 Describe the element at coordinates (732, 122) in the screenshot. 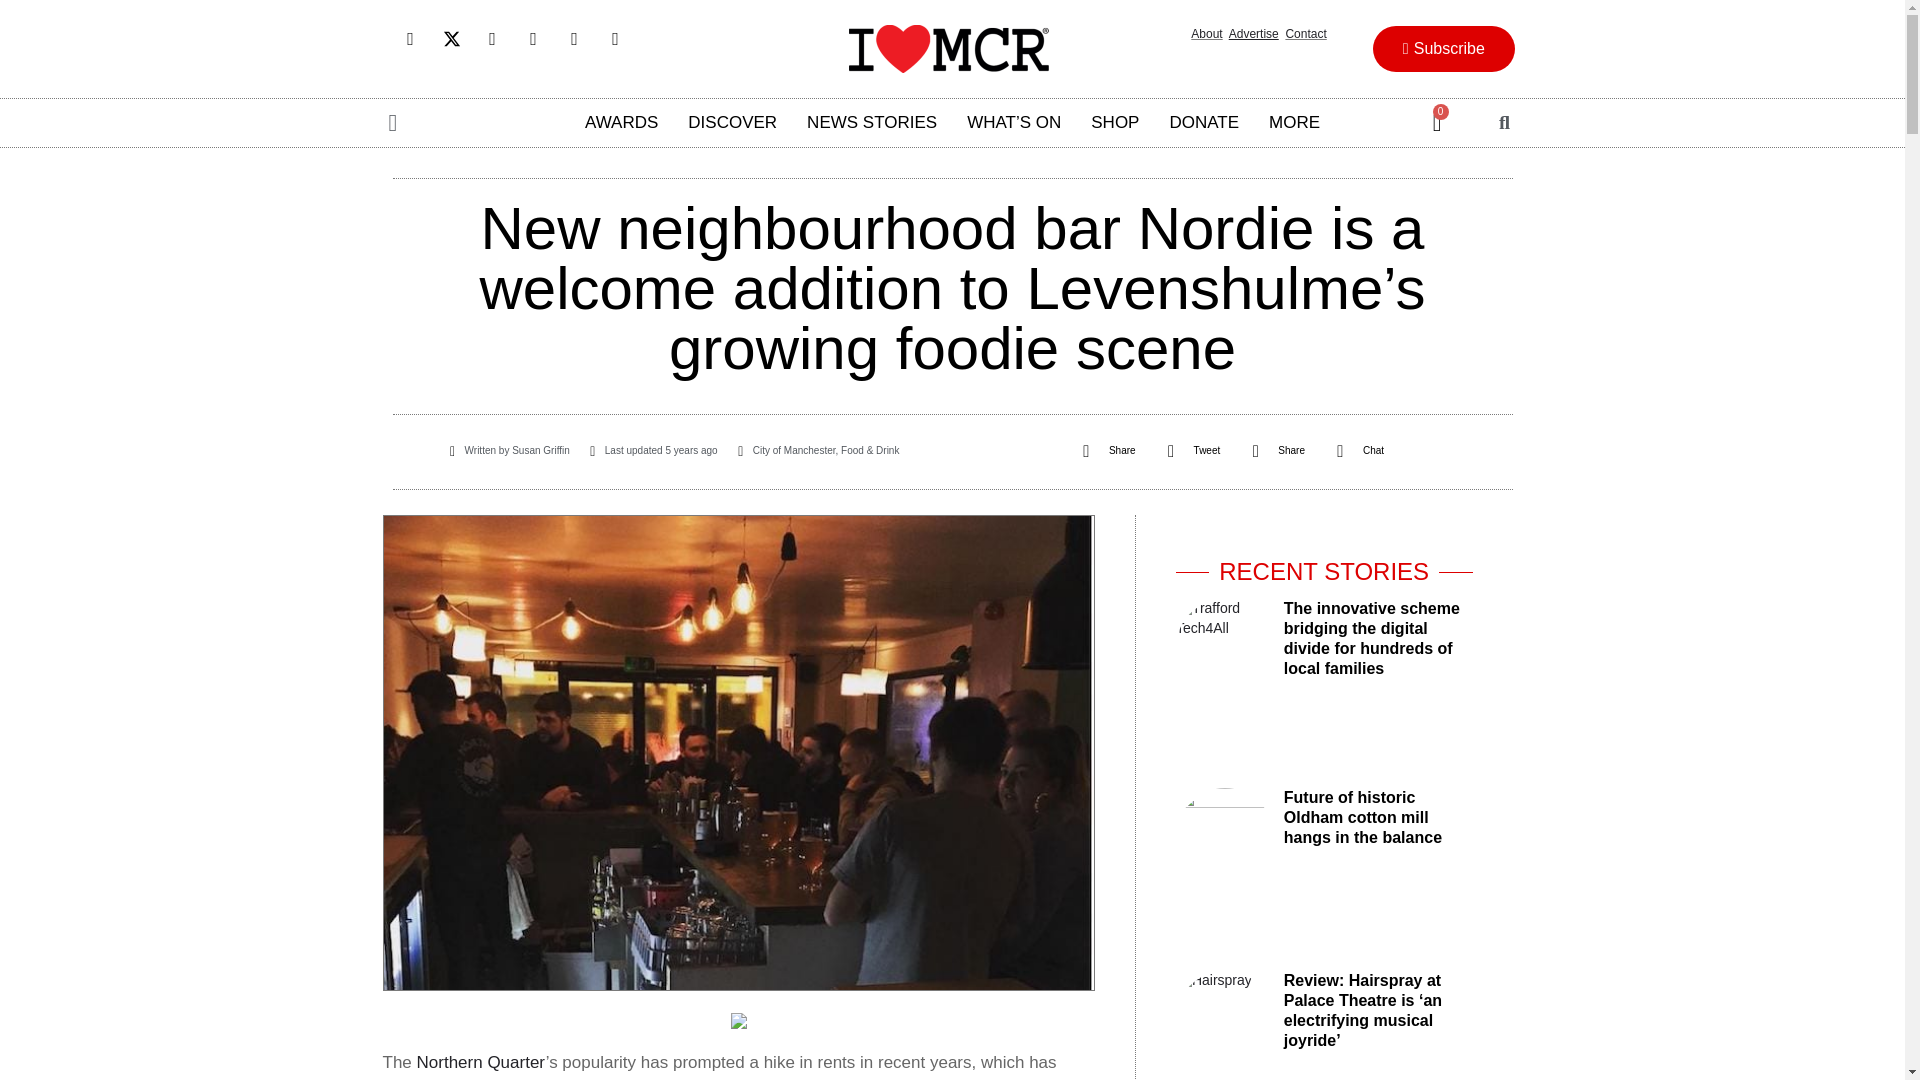

I see `DISCOVER` at that location.